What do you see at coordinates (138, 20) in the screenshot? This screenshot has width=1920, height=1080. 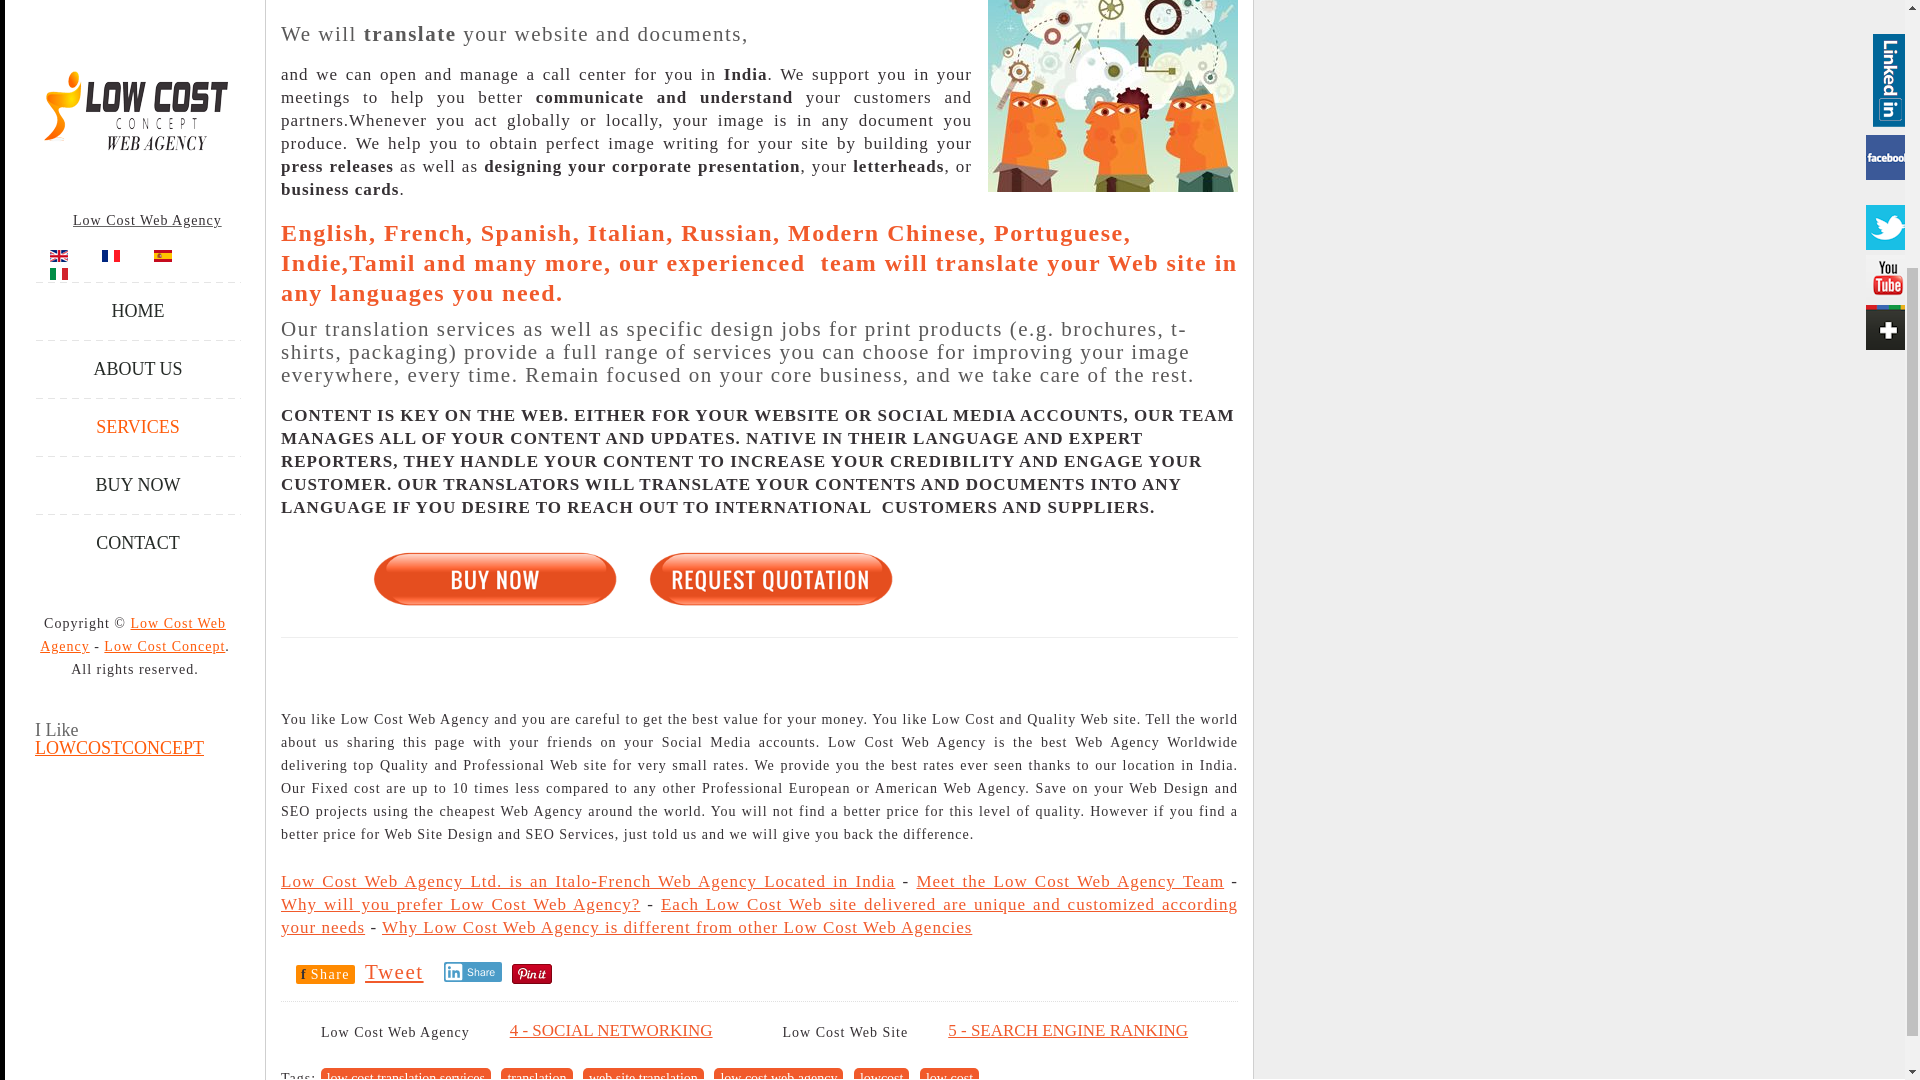 I see `ABOUT US` at bounding box center [138, 20].